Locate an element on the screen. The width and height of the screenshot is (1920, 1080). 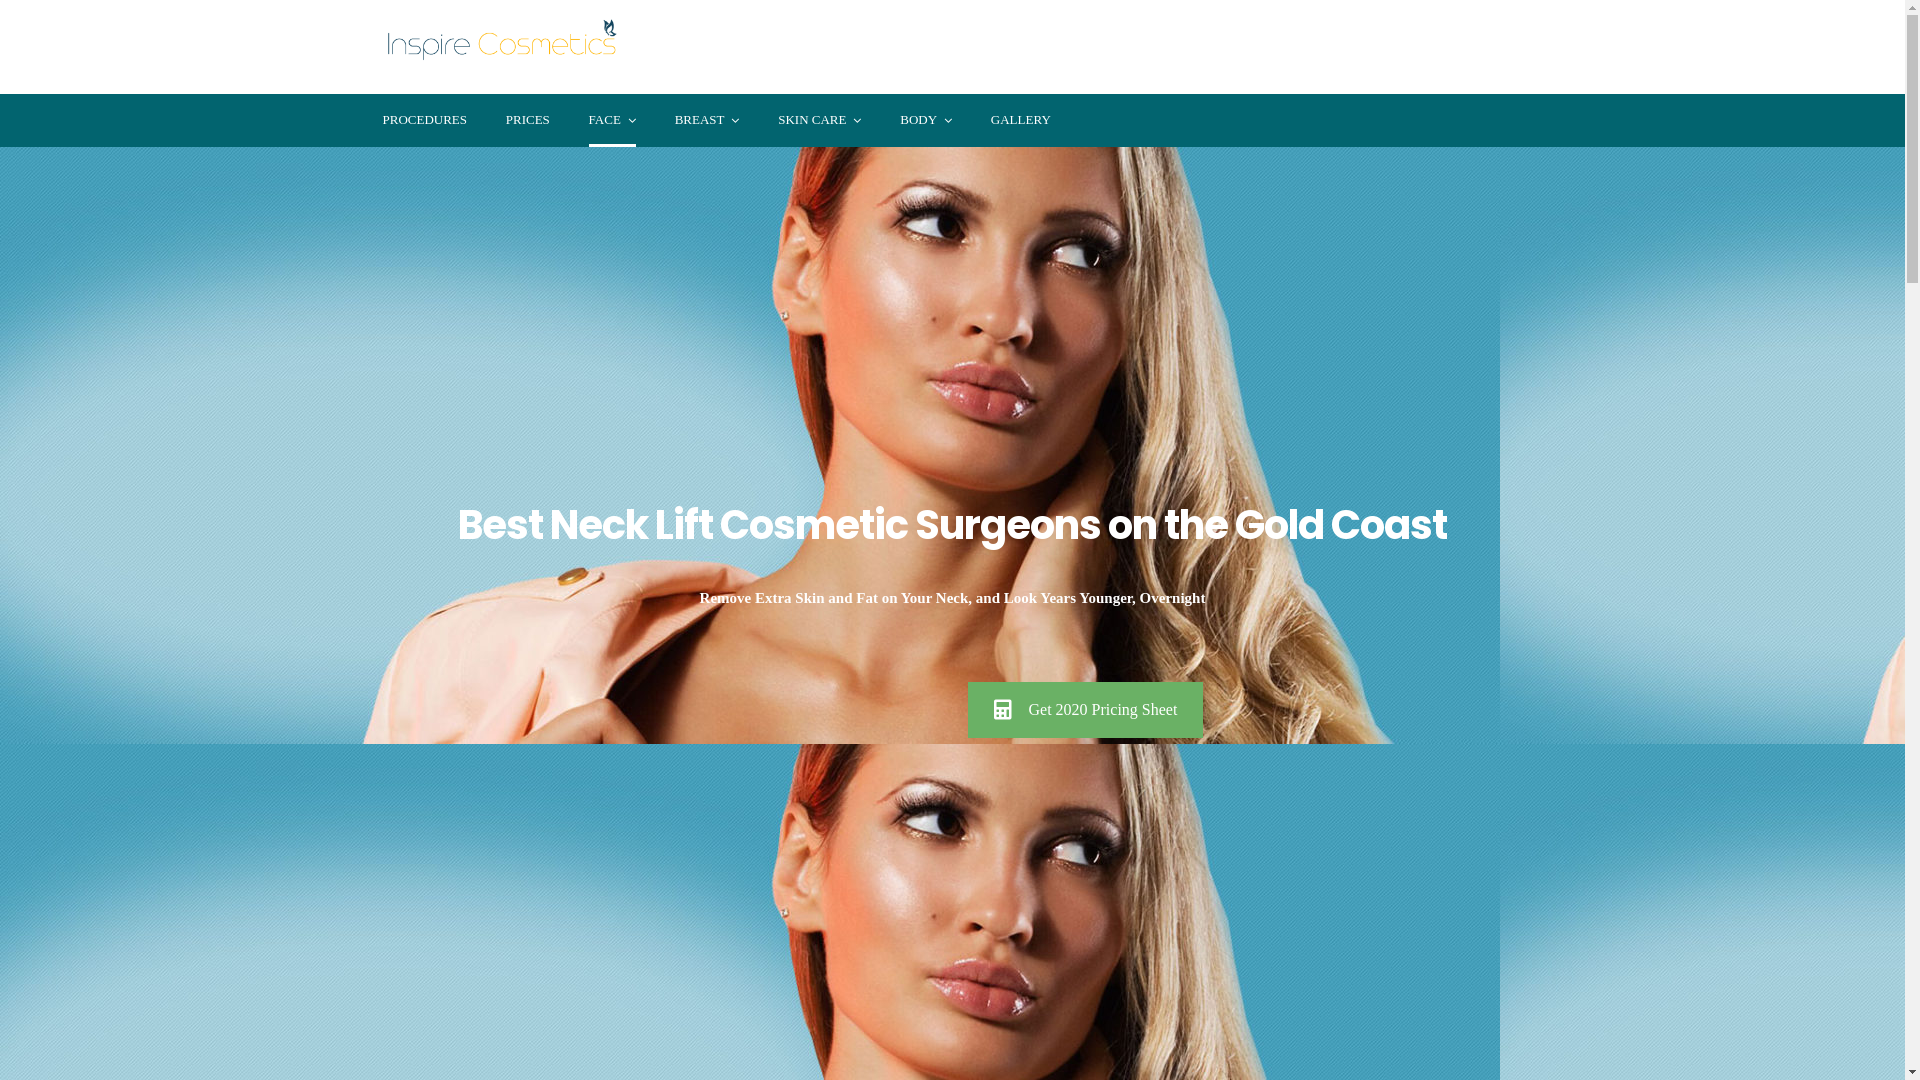
GALLERY is located at coordinates (1021, 120).